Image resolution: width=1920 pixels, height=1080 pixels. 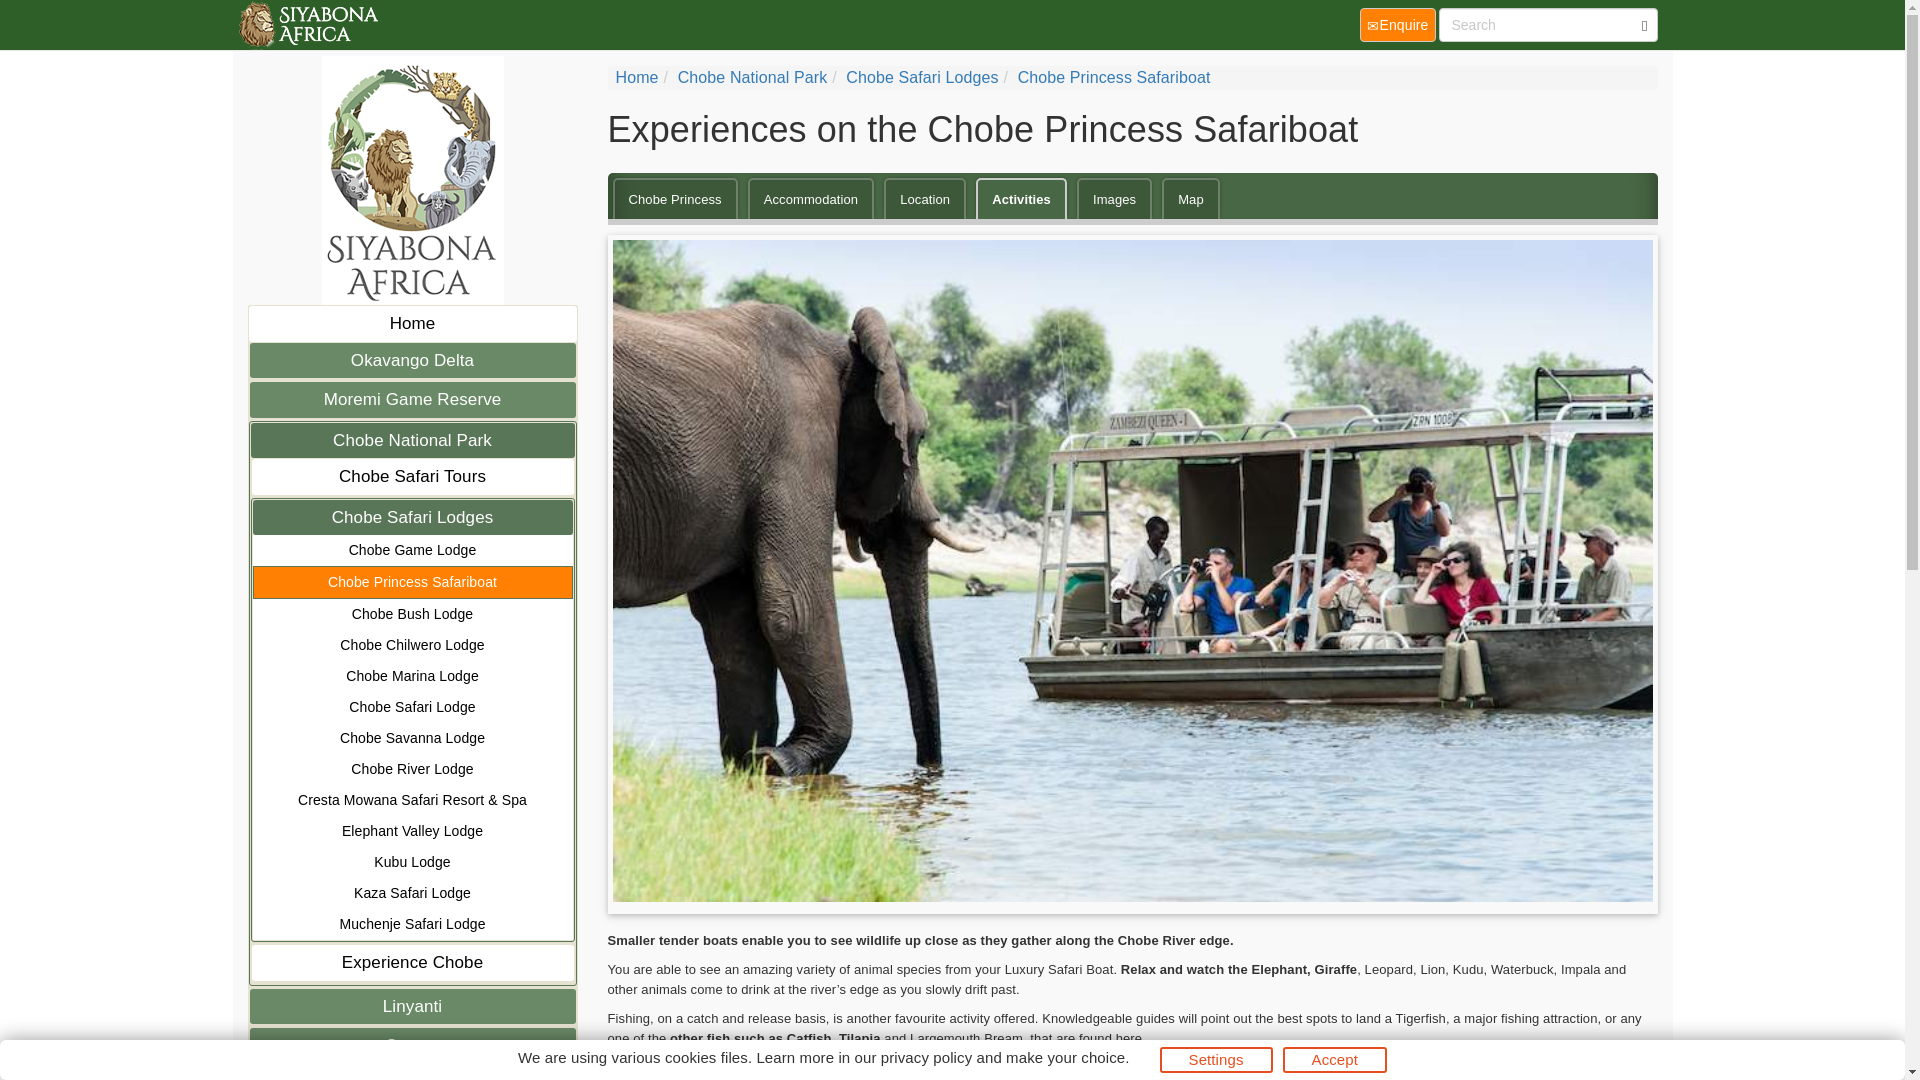 What do you see at coordinates (412, 1006) in the screenshot?
I see `Linyanti` at bounding box center [412, 1006].